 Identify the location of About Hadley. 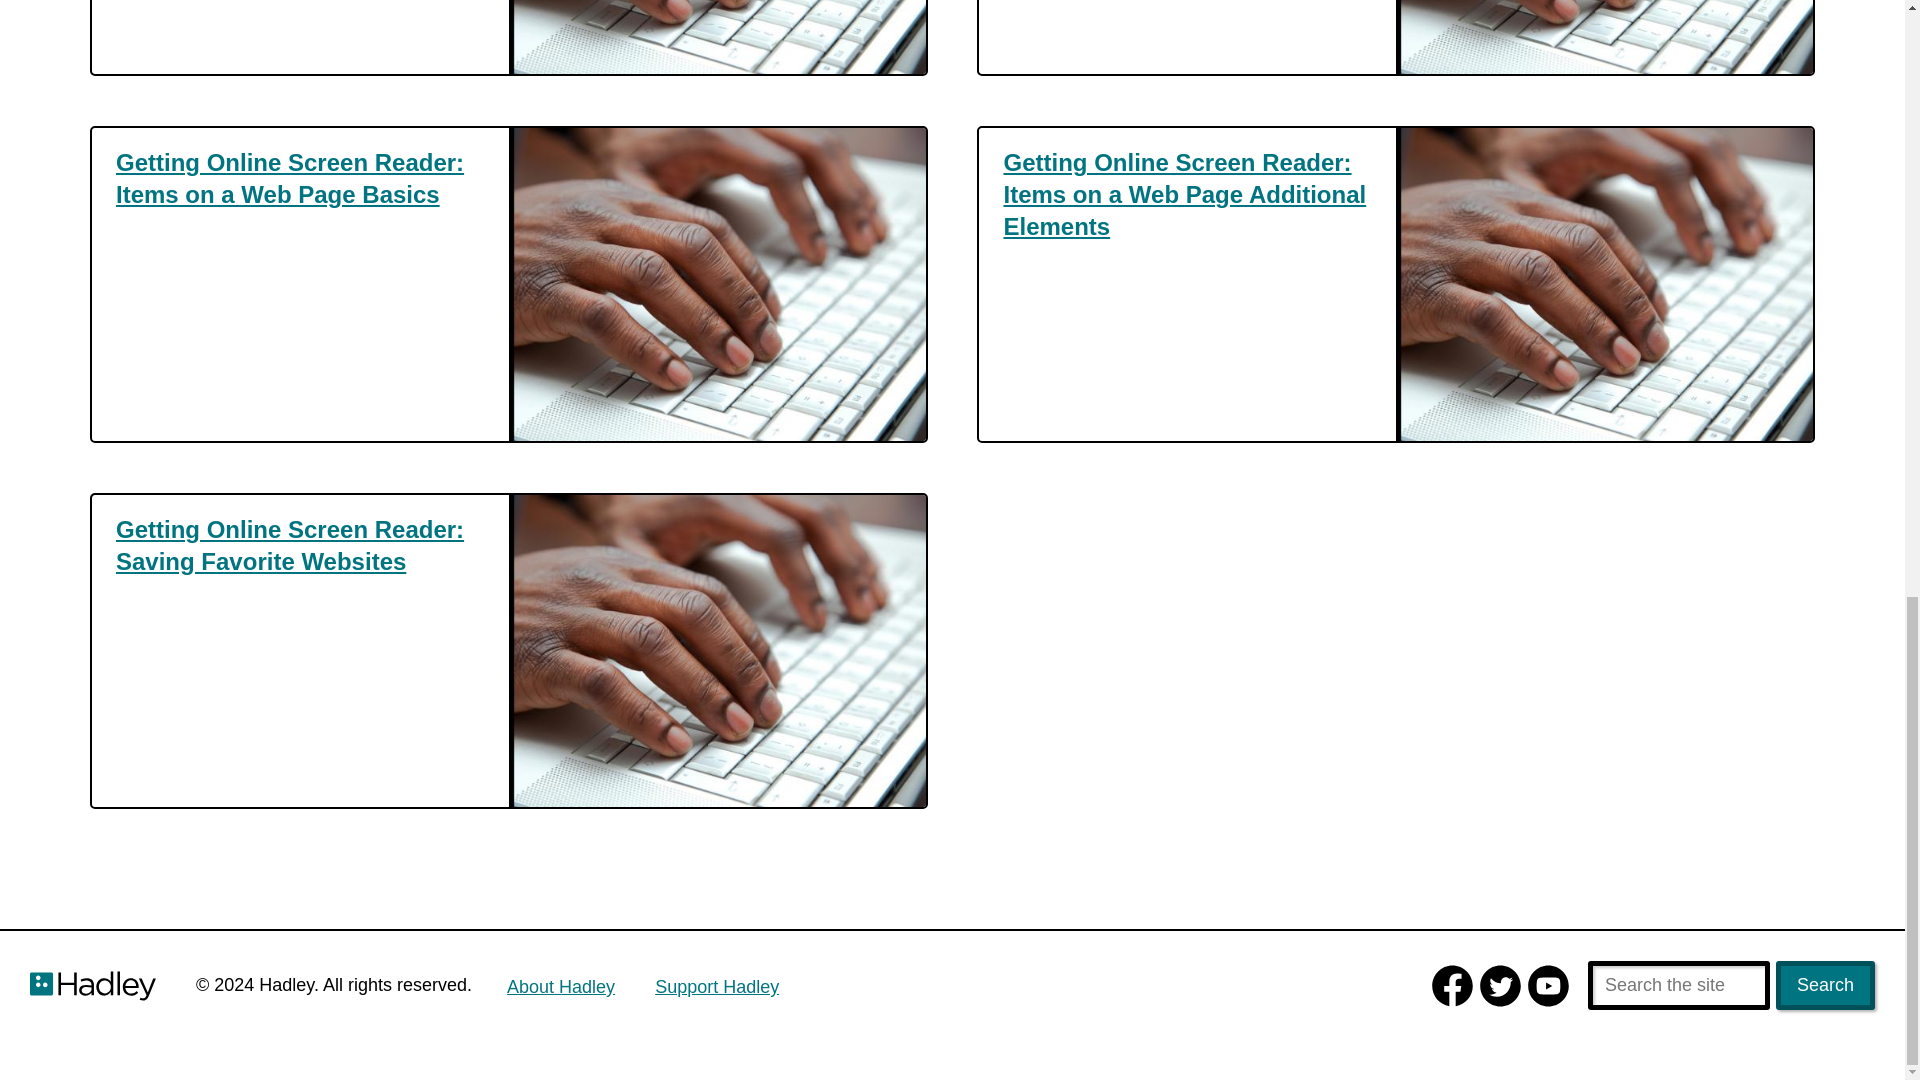
(560, 987).